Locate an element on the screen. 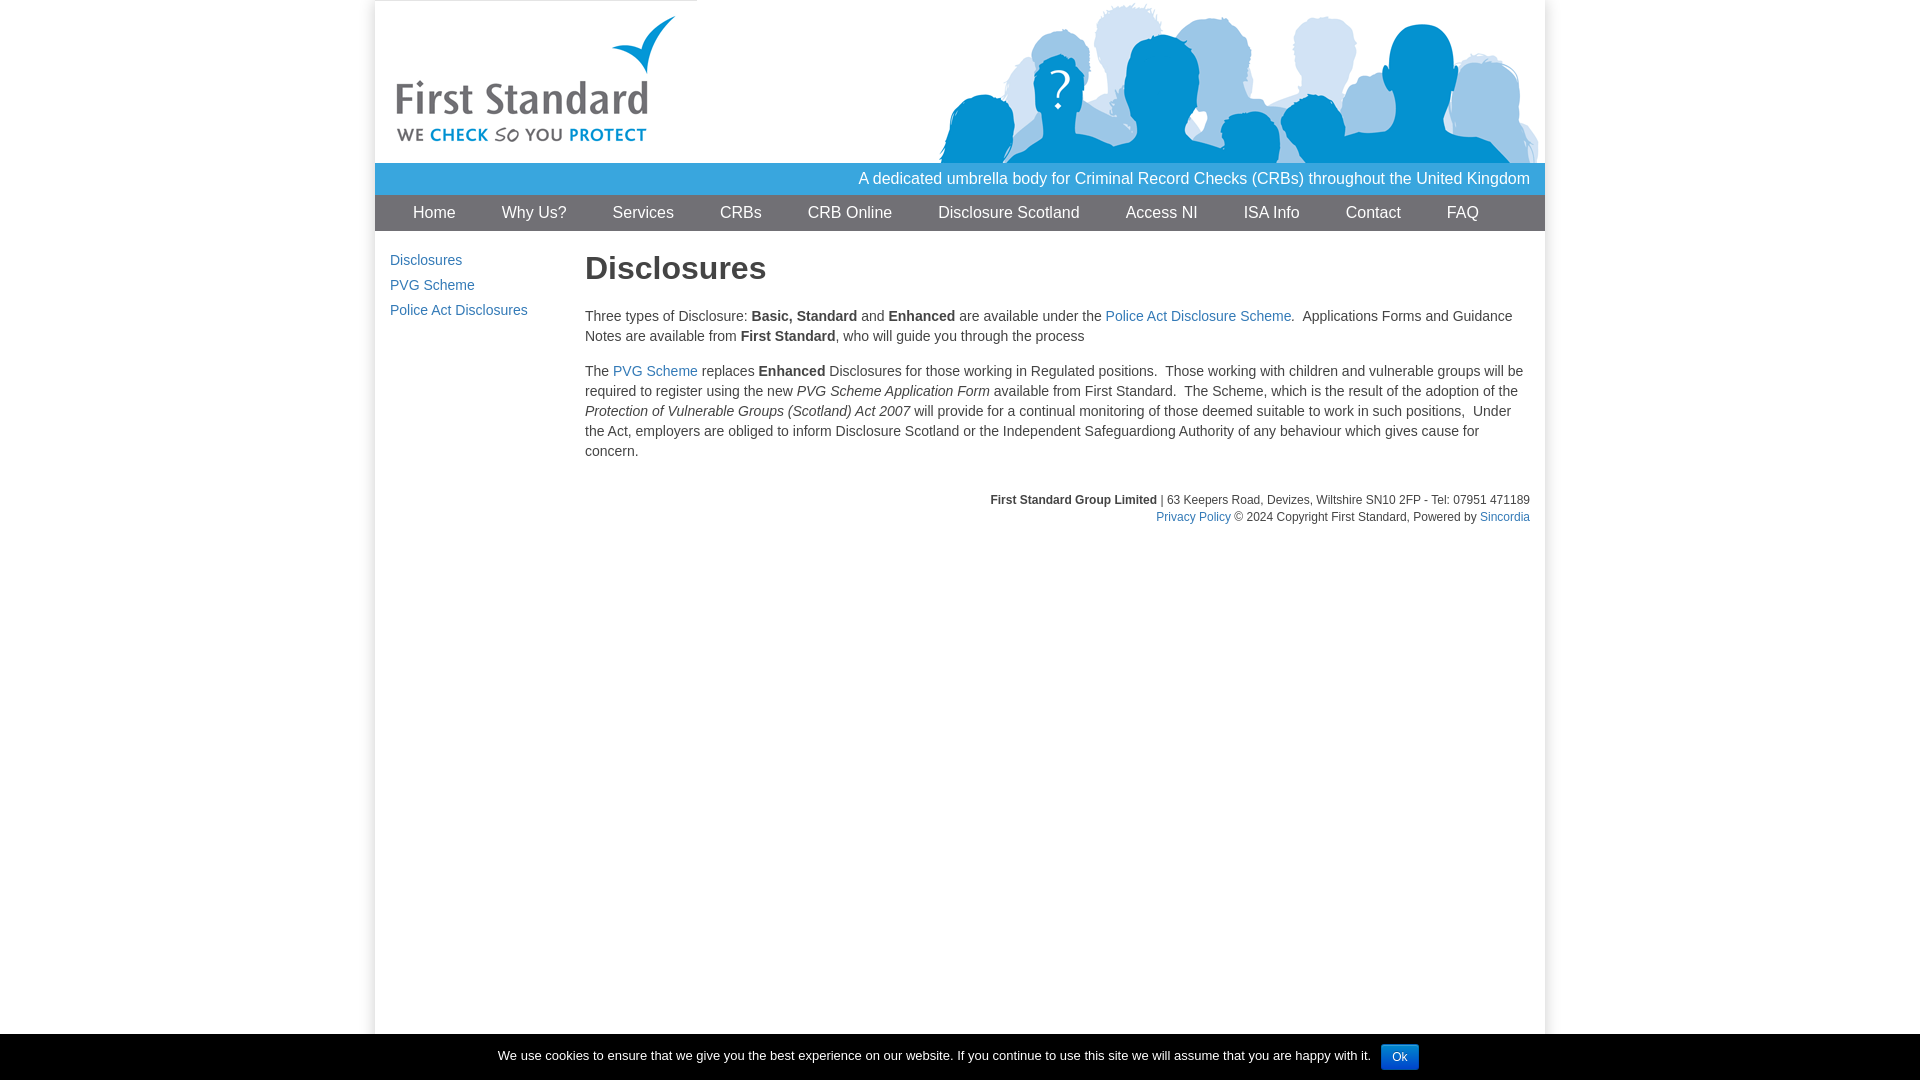  Disclosures is located at coordinates (426, 259).